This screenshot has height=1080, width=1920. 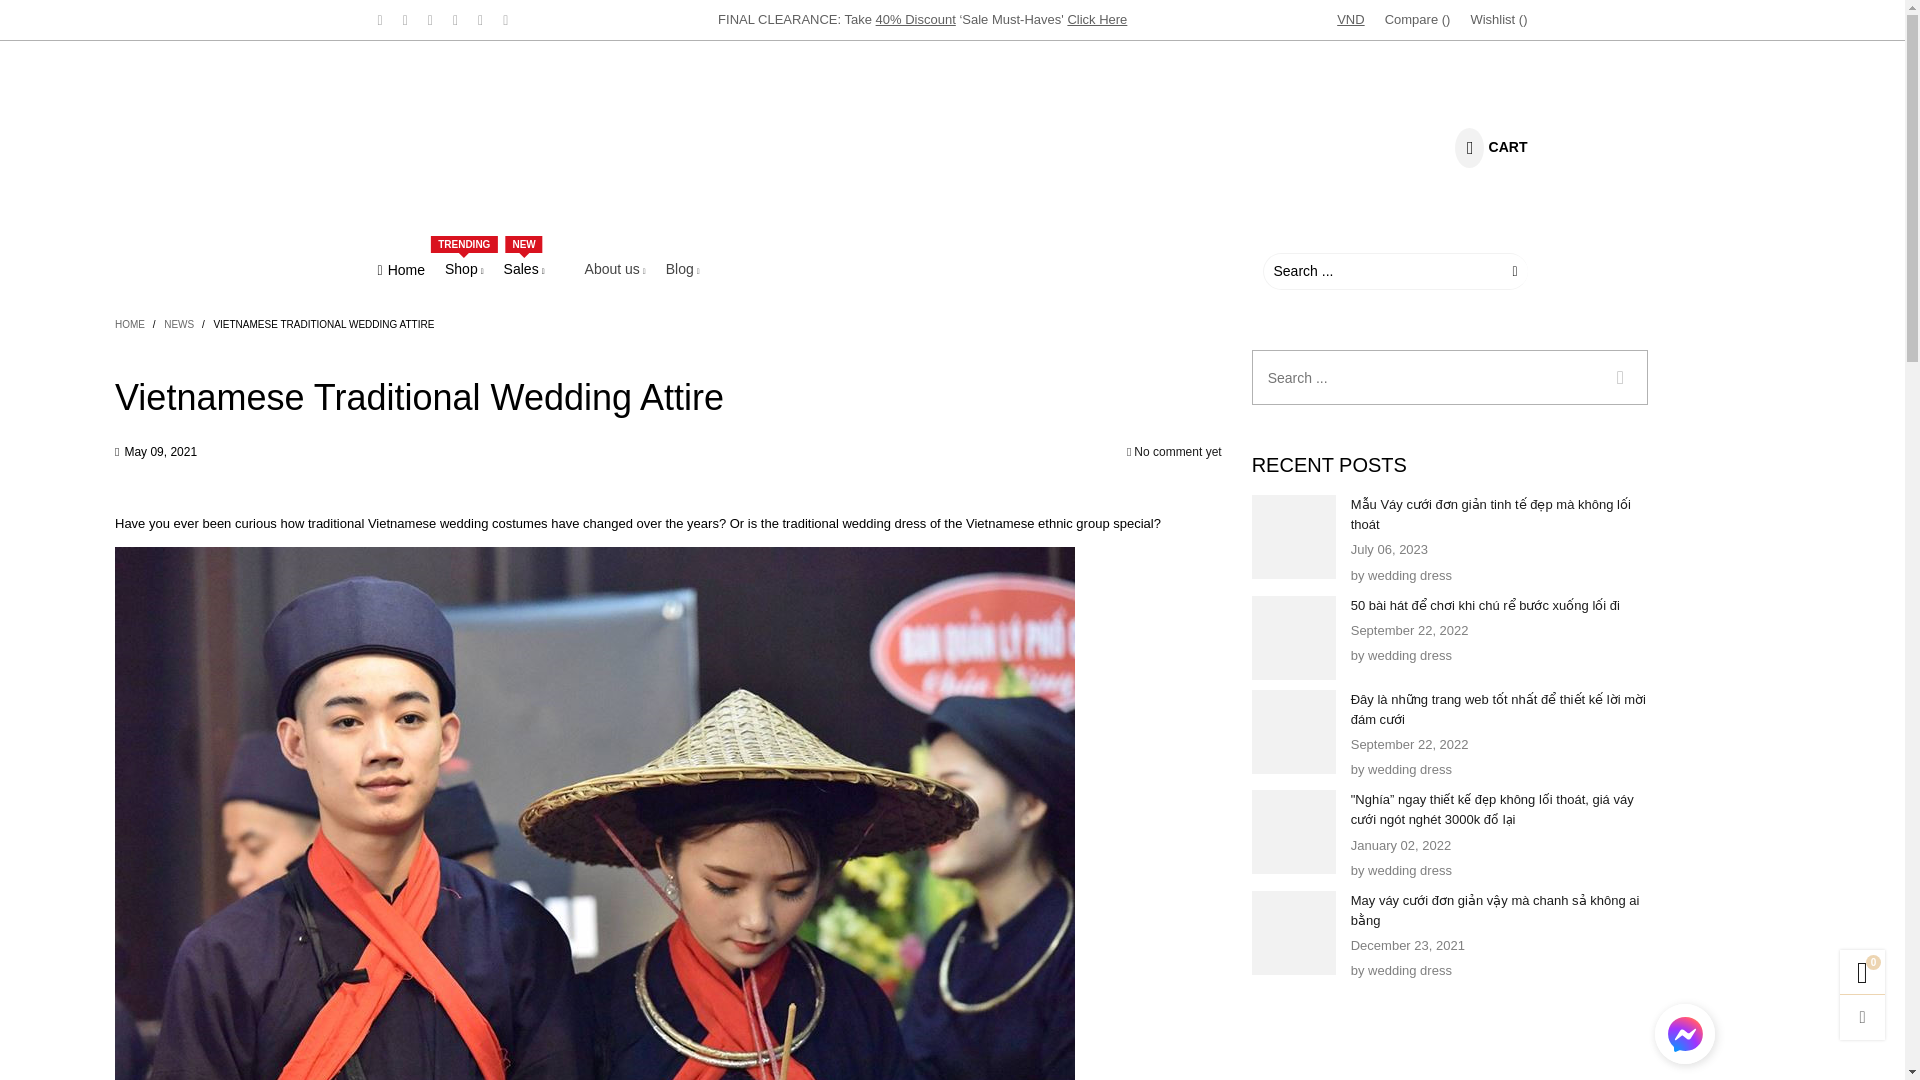 I want to click on CART, so click(x=1488, y=148).